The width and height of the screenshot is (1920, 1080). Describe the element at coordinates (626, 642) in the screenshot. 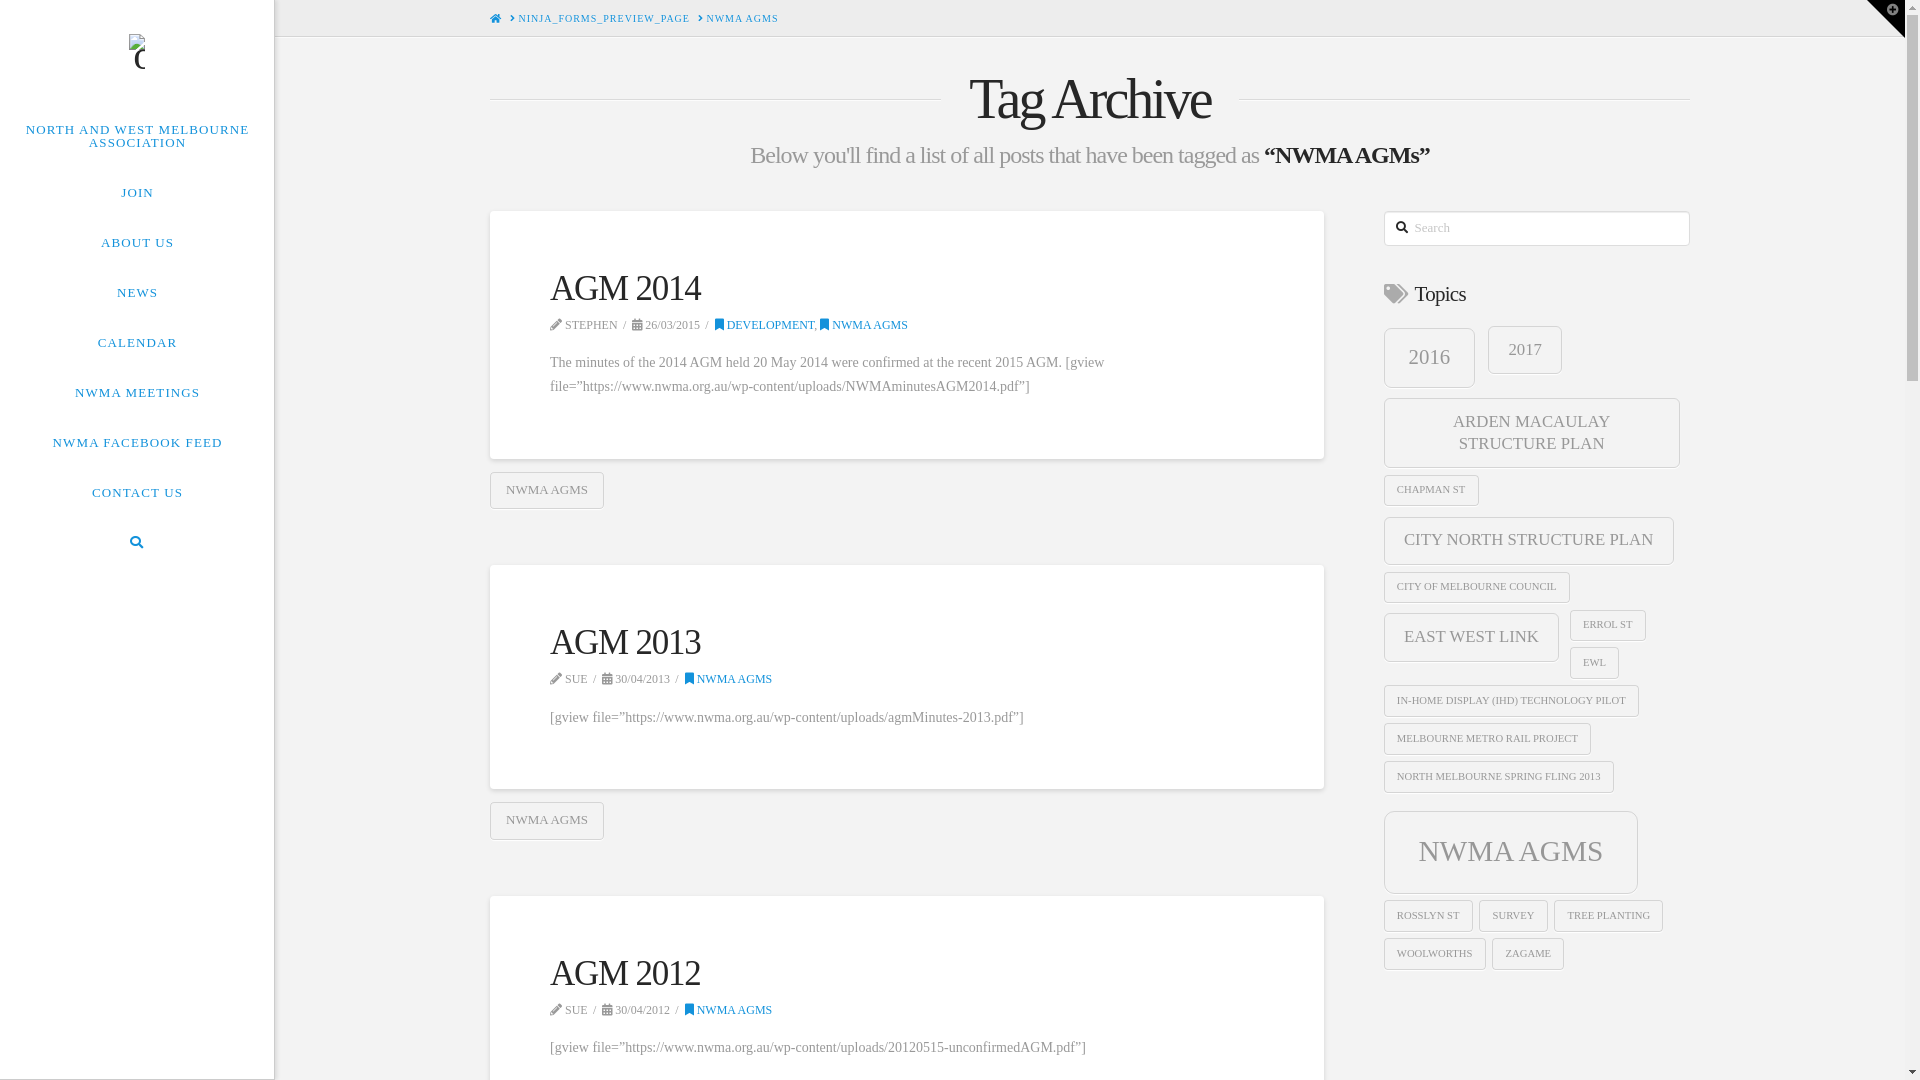

I see `AGM 2013` at that location.